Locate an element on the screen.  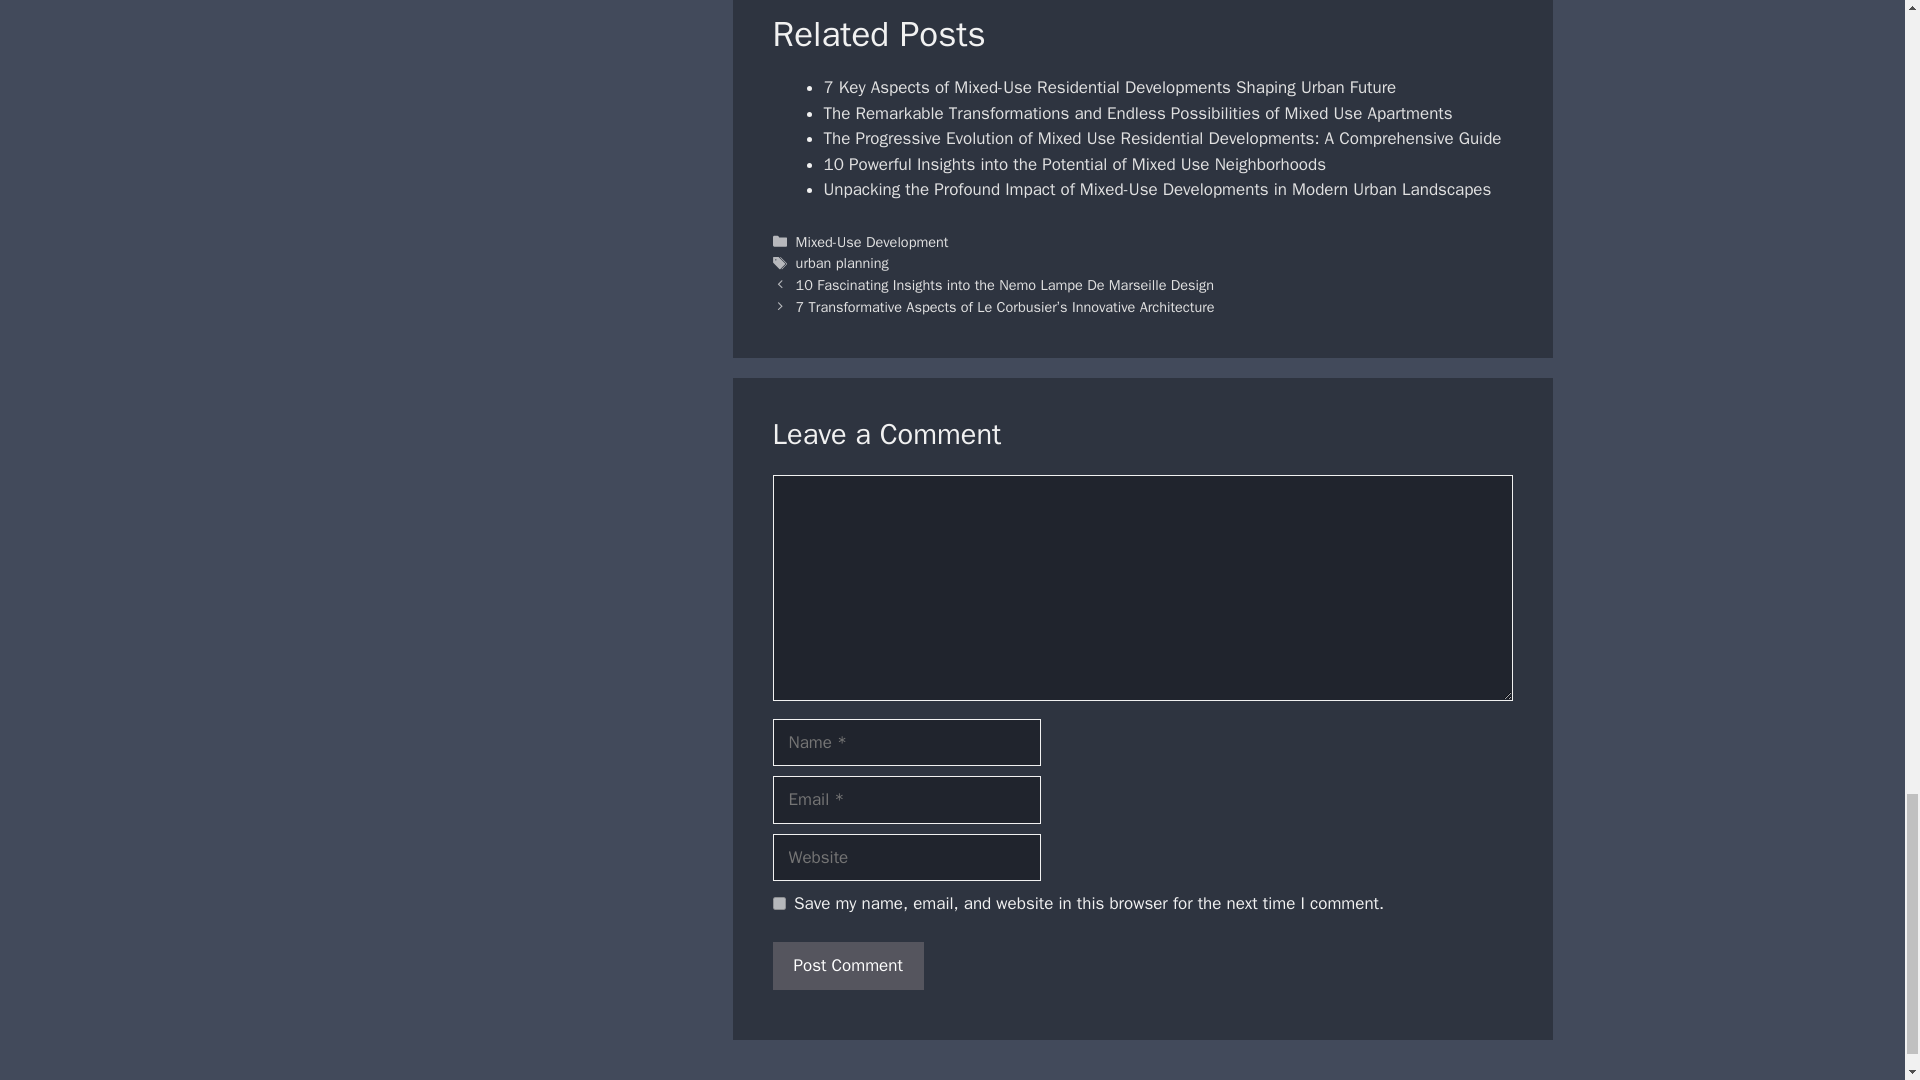
urban planning is located at coordinates (842, 262).